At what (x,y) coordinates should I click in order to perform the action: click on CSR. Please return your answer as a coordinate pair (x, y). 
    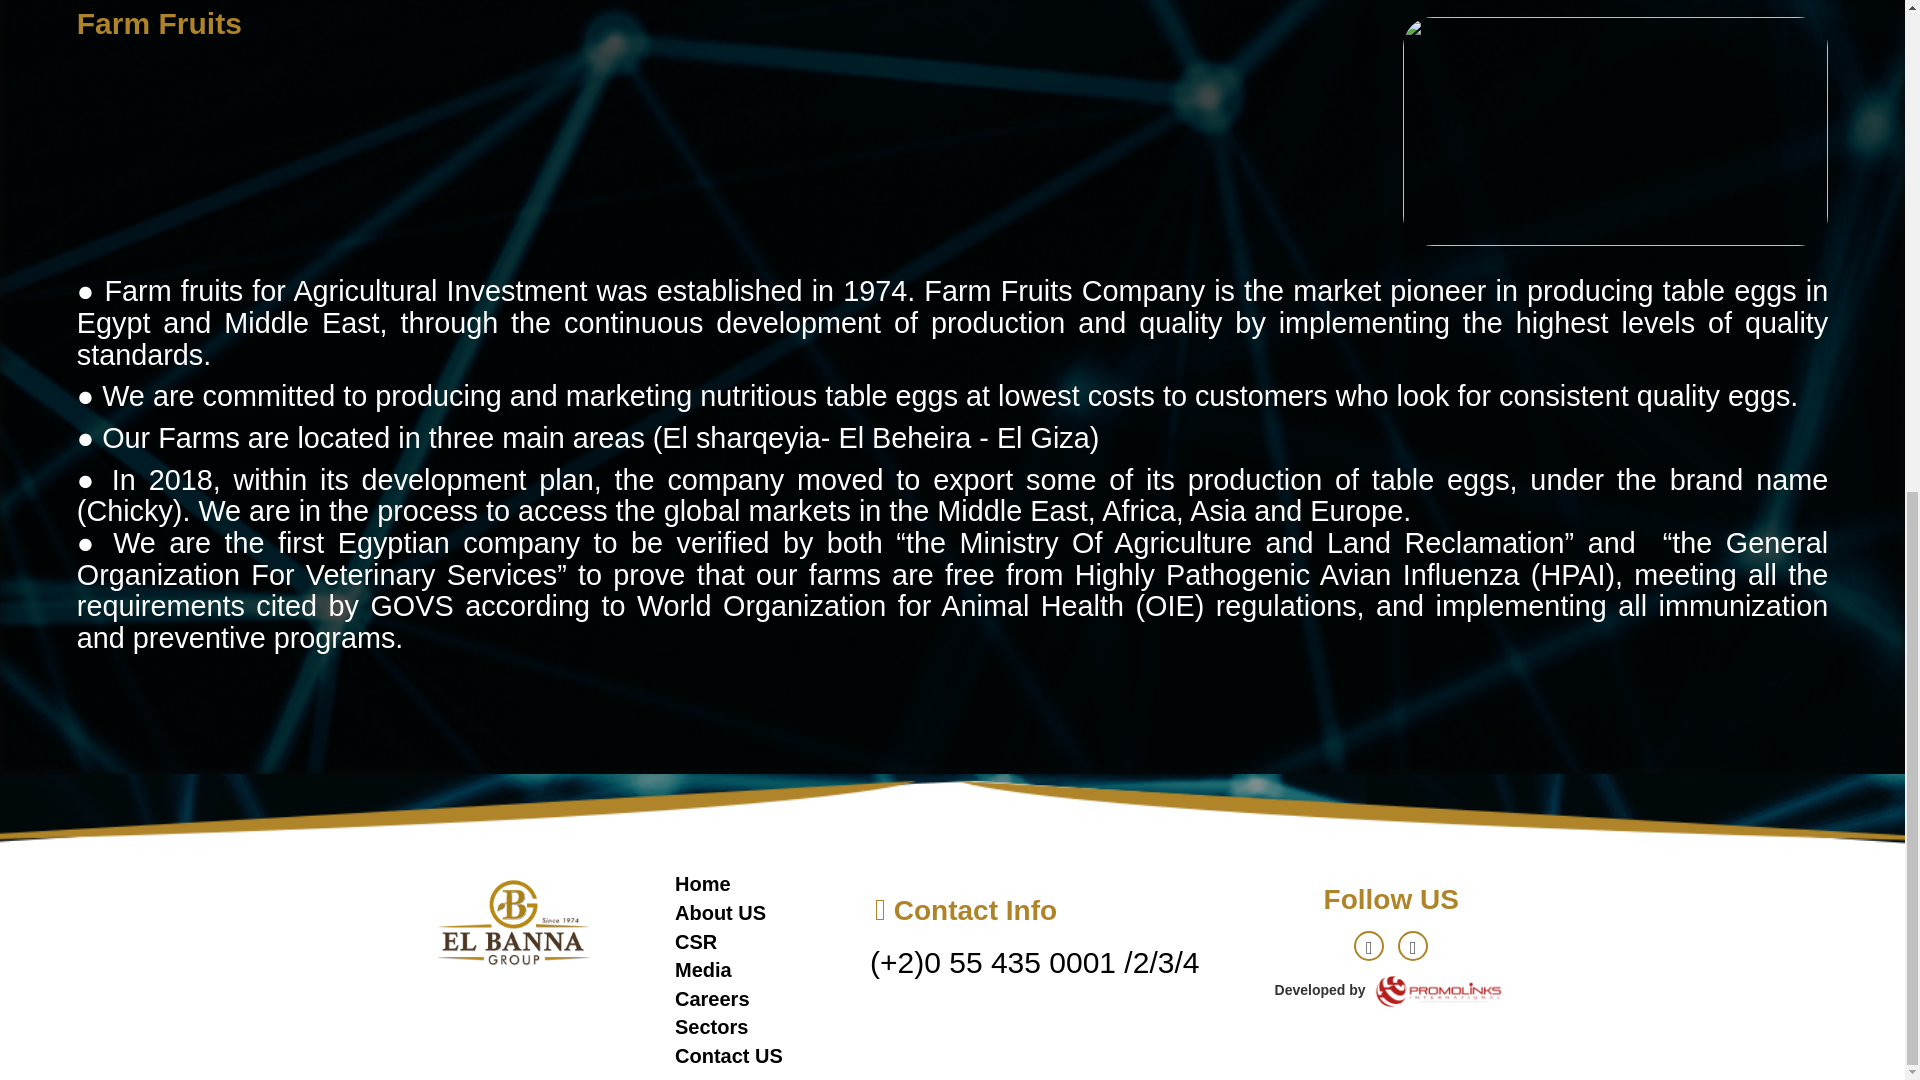
    Looking at the image, I should click on (696, 941).